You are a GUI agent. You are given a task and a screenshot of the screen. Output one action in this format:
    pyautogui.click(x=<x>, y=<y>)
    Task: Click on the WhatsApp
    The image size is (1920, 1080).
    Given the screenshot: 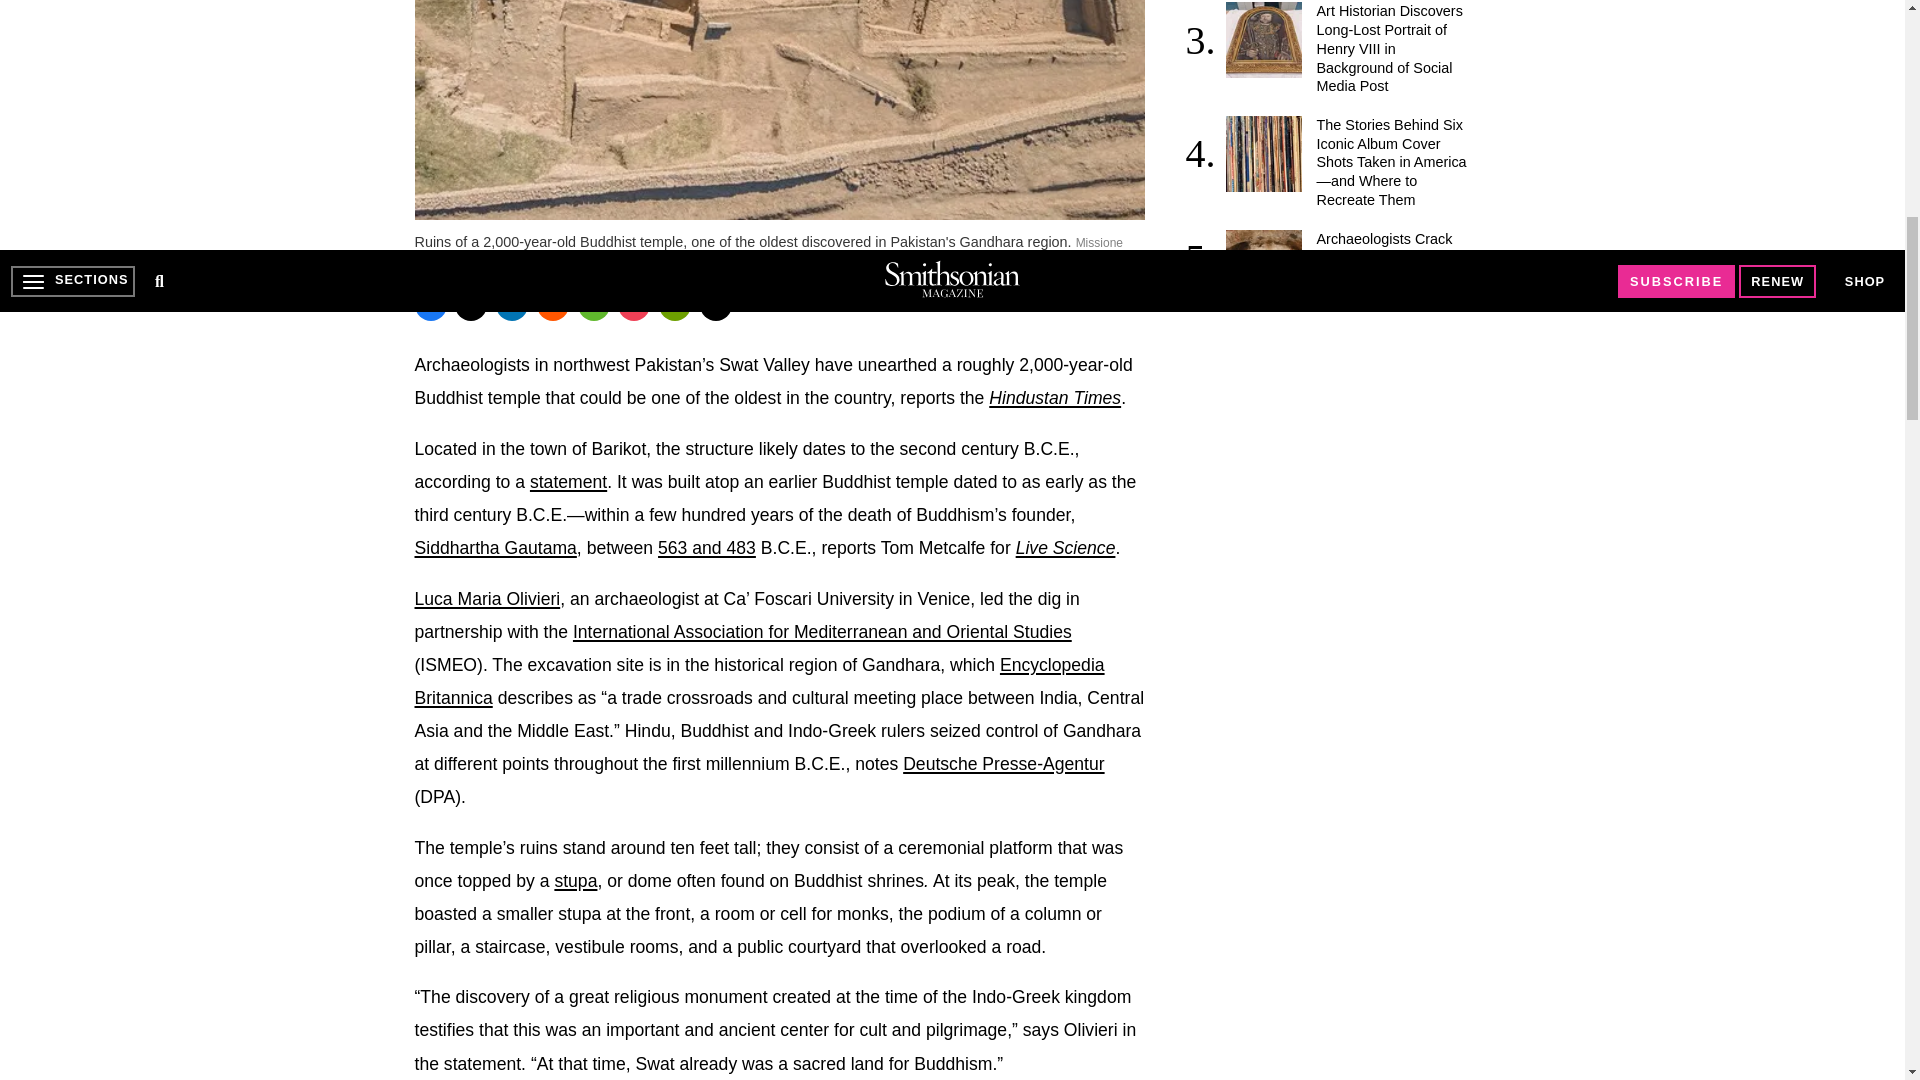 What is the action you would take?
    pyautogui.click(x=594, y=304)
    